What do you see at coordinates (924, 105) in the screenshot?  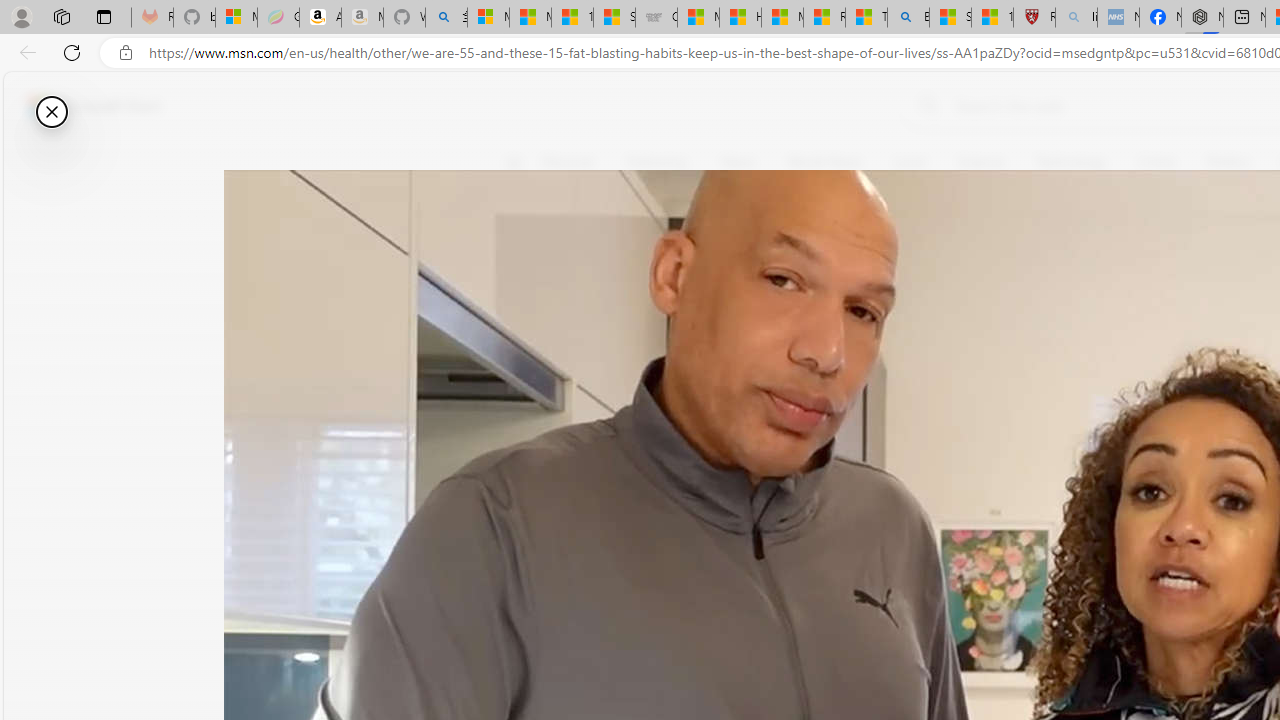 I see `Web search` at bounding box center [924, 105].